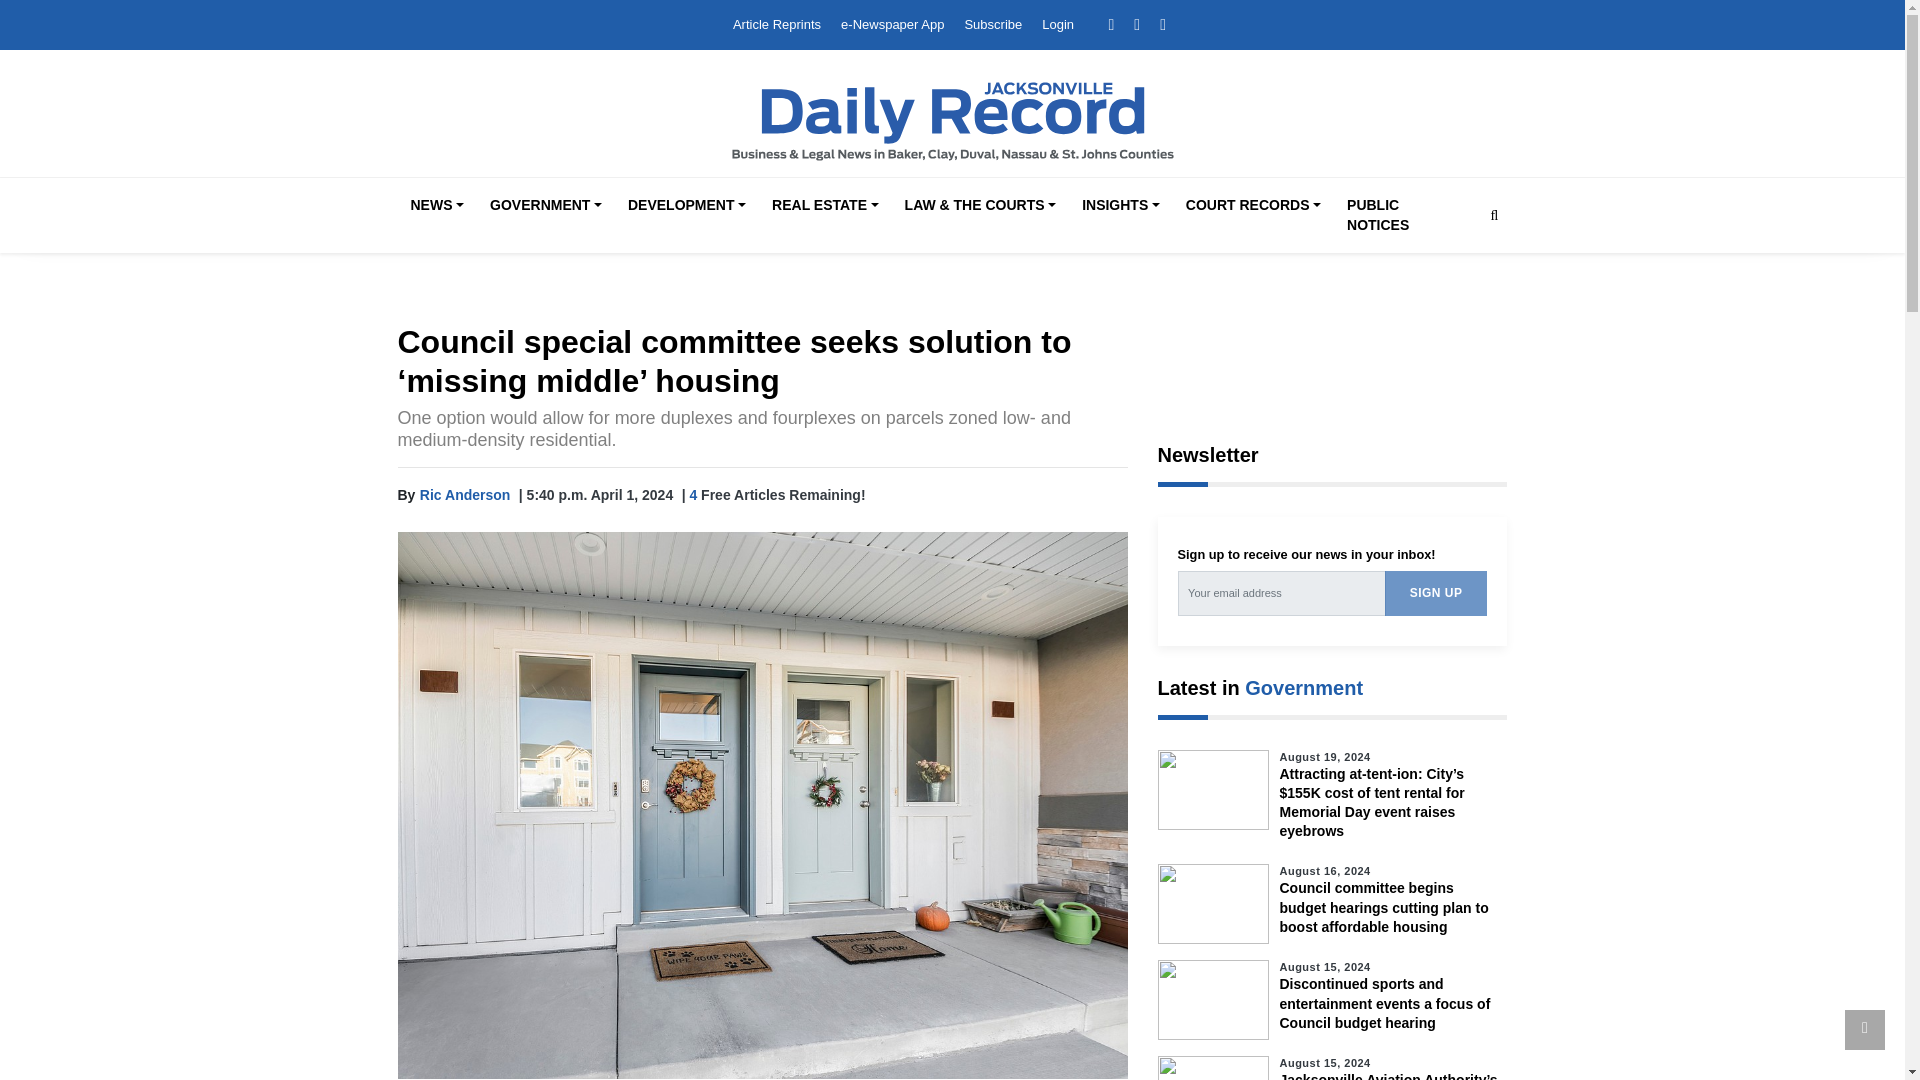 This screenshot has height=1080, width=1920. I want to click on DEVELOPMENT, so click(687, 206).